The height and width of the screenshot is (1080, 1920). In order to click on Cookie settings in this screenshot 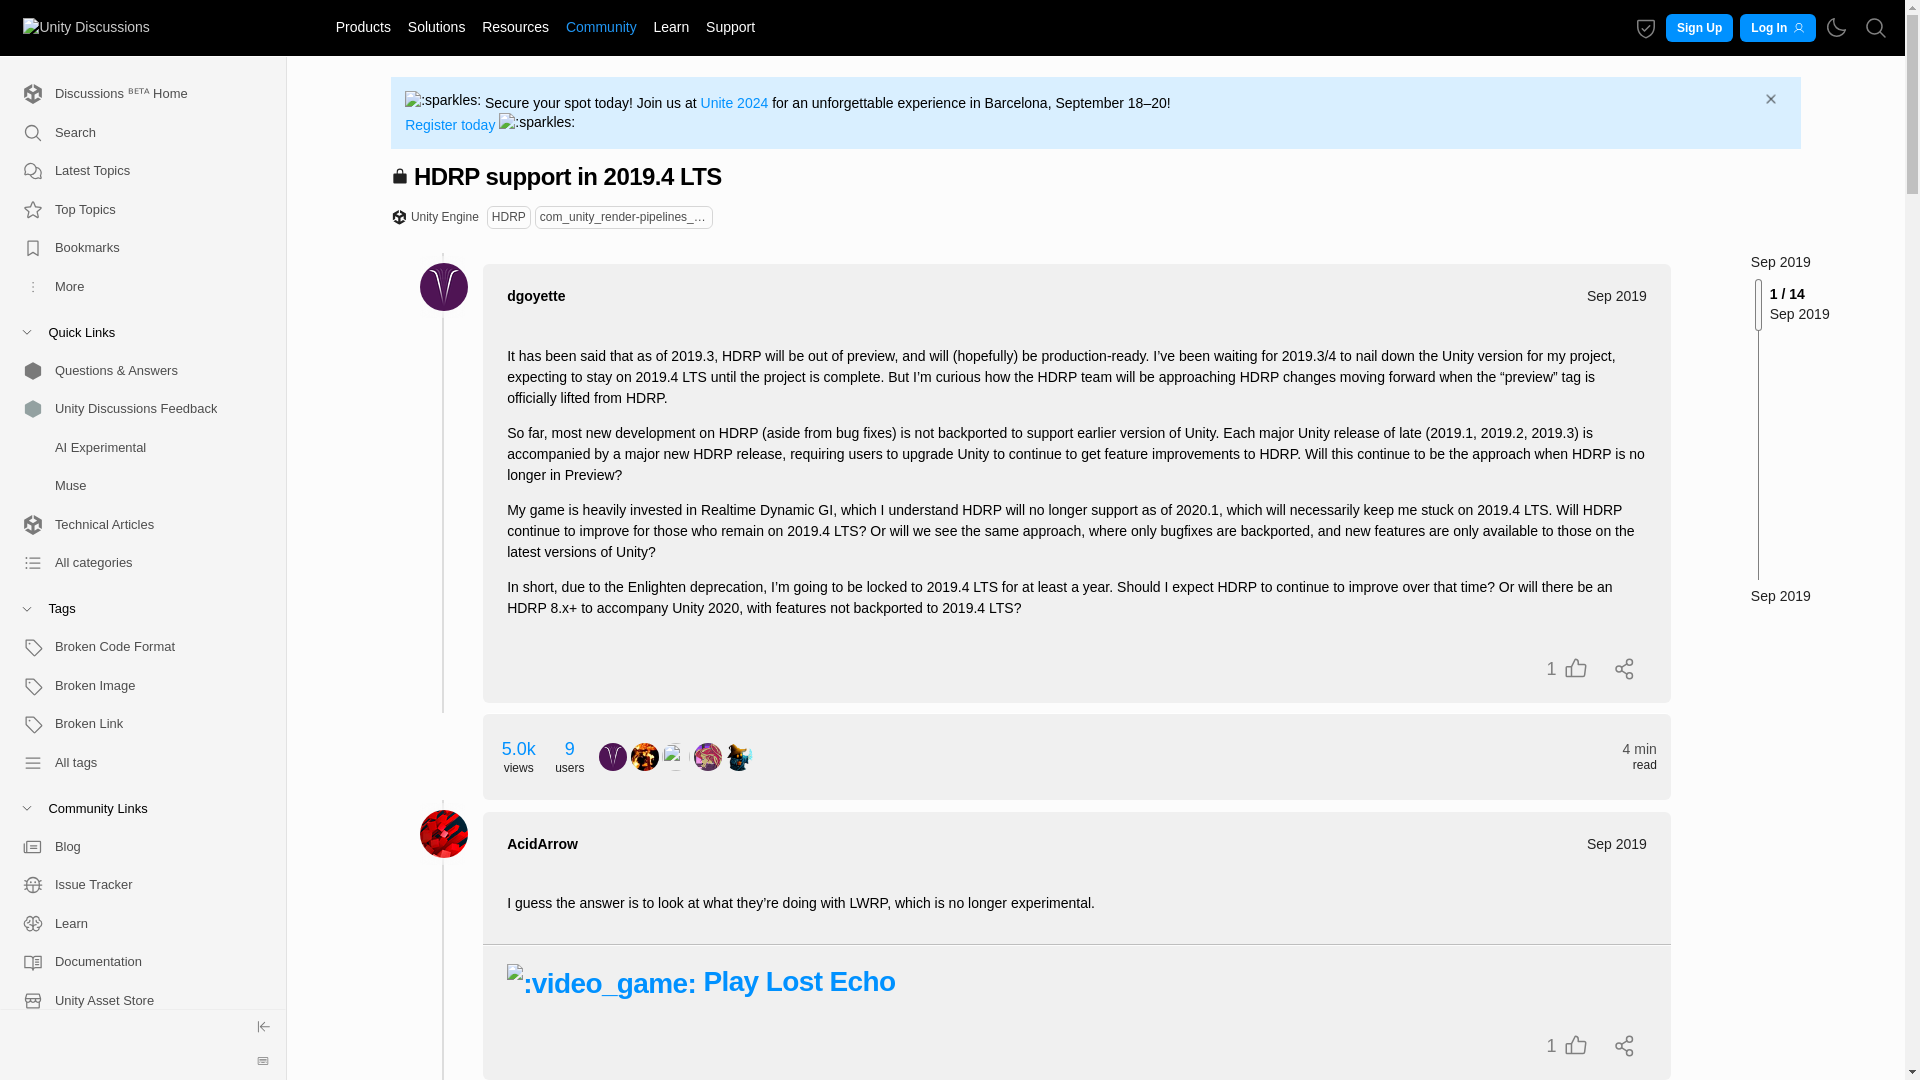, I will do `click(1646, 28)`.